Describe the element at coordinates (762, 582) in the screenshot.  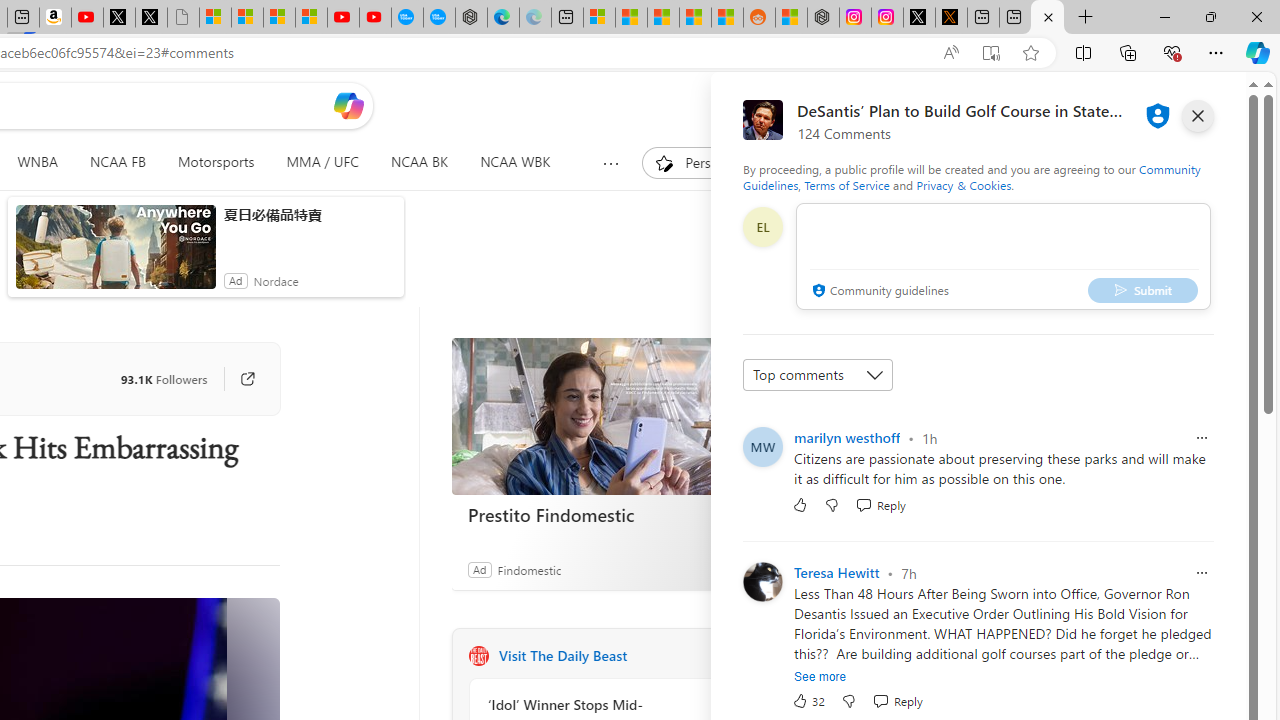
I see `Profile Picture` at that location.